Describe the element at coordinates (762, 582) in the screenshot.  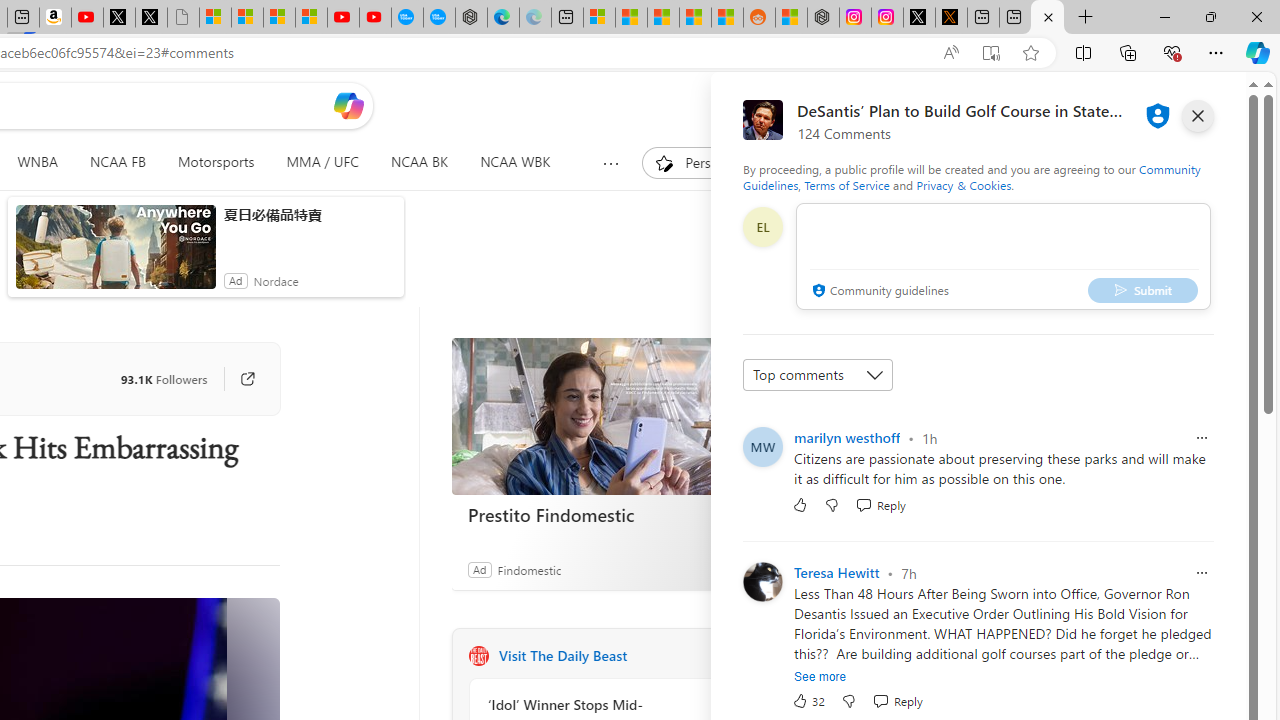
I see `Profile Picture` at that location.